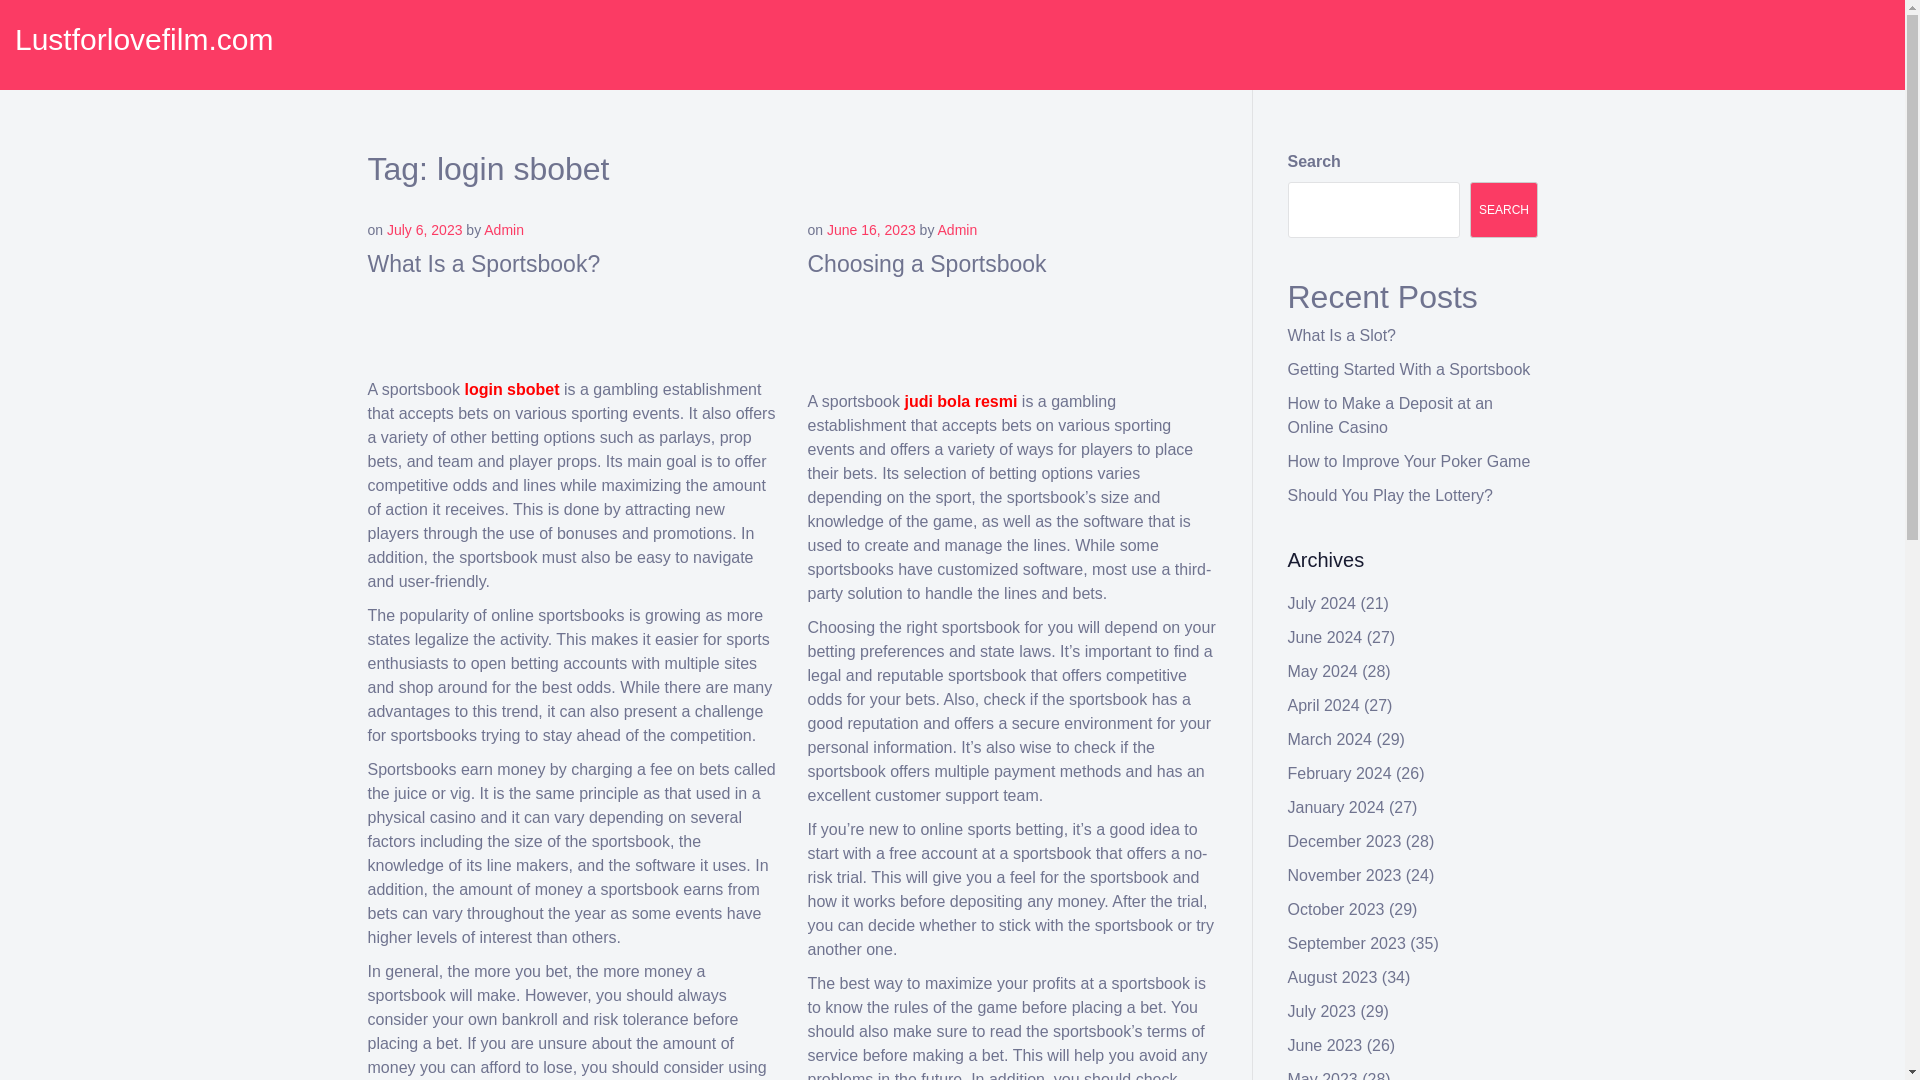 This screenshot has height=1080, width=1920. Describe the element at coordinates (1409, 369) in the screenshot. I see `Getting Started With a Sportsbook` at that location.